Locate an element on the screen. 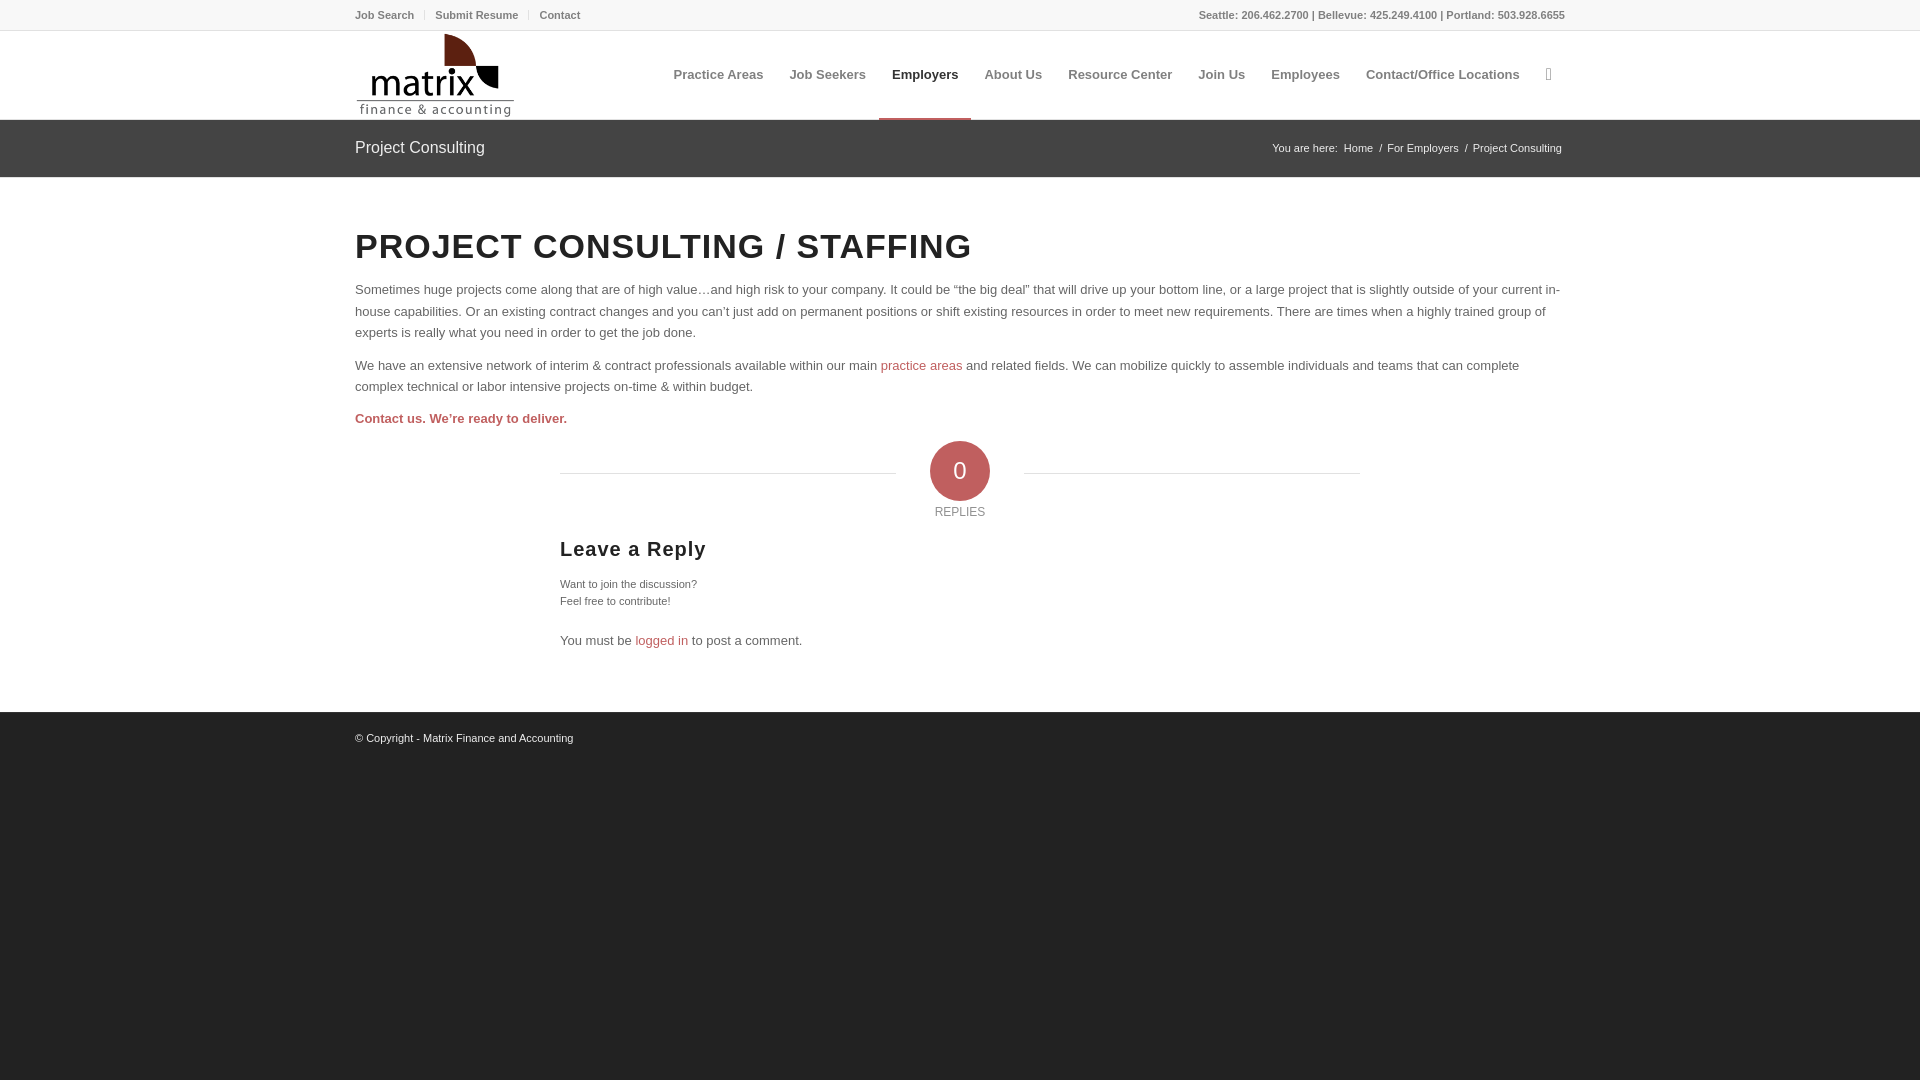  About Us is located at coordinates (1012, 74).